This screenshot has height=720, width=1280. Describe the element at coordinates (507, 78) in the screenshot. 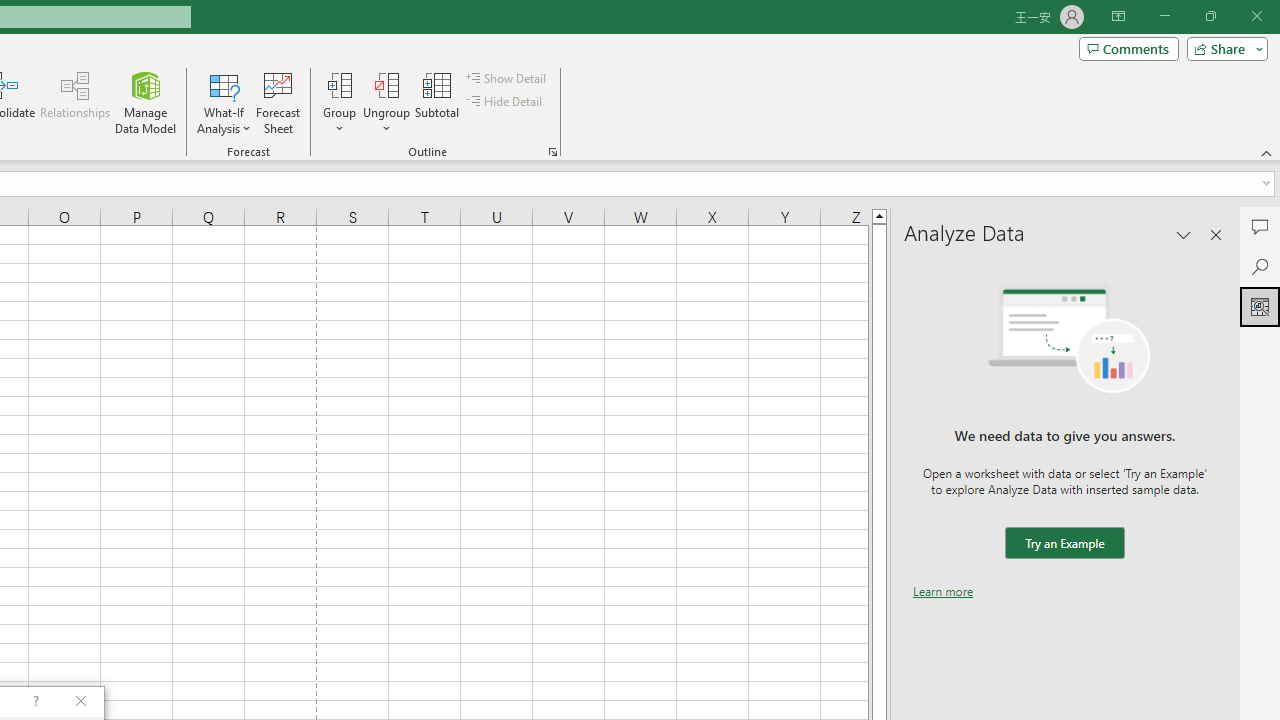

I see `Show Detail` at that location.